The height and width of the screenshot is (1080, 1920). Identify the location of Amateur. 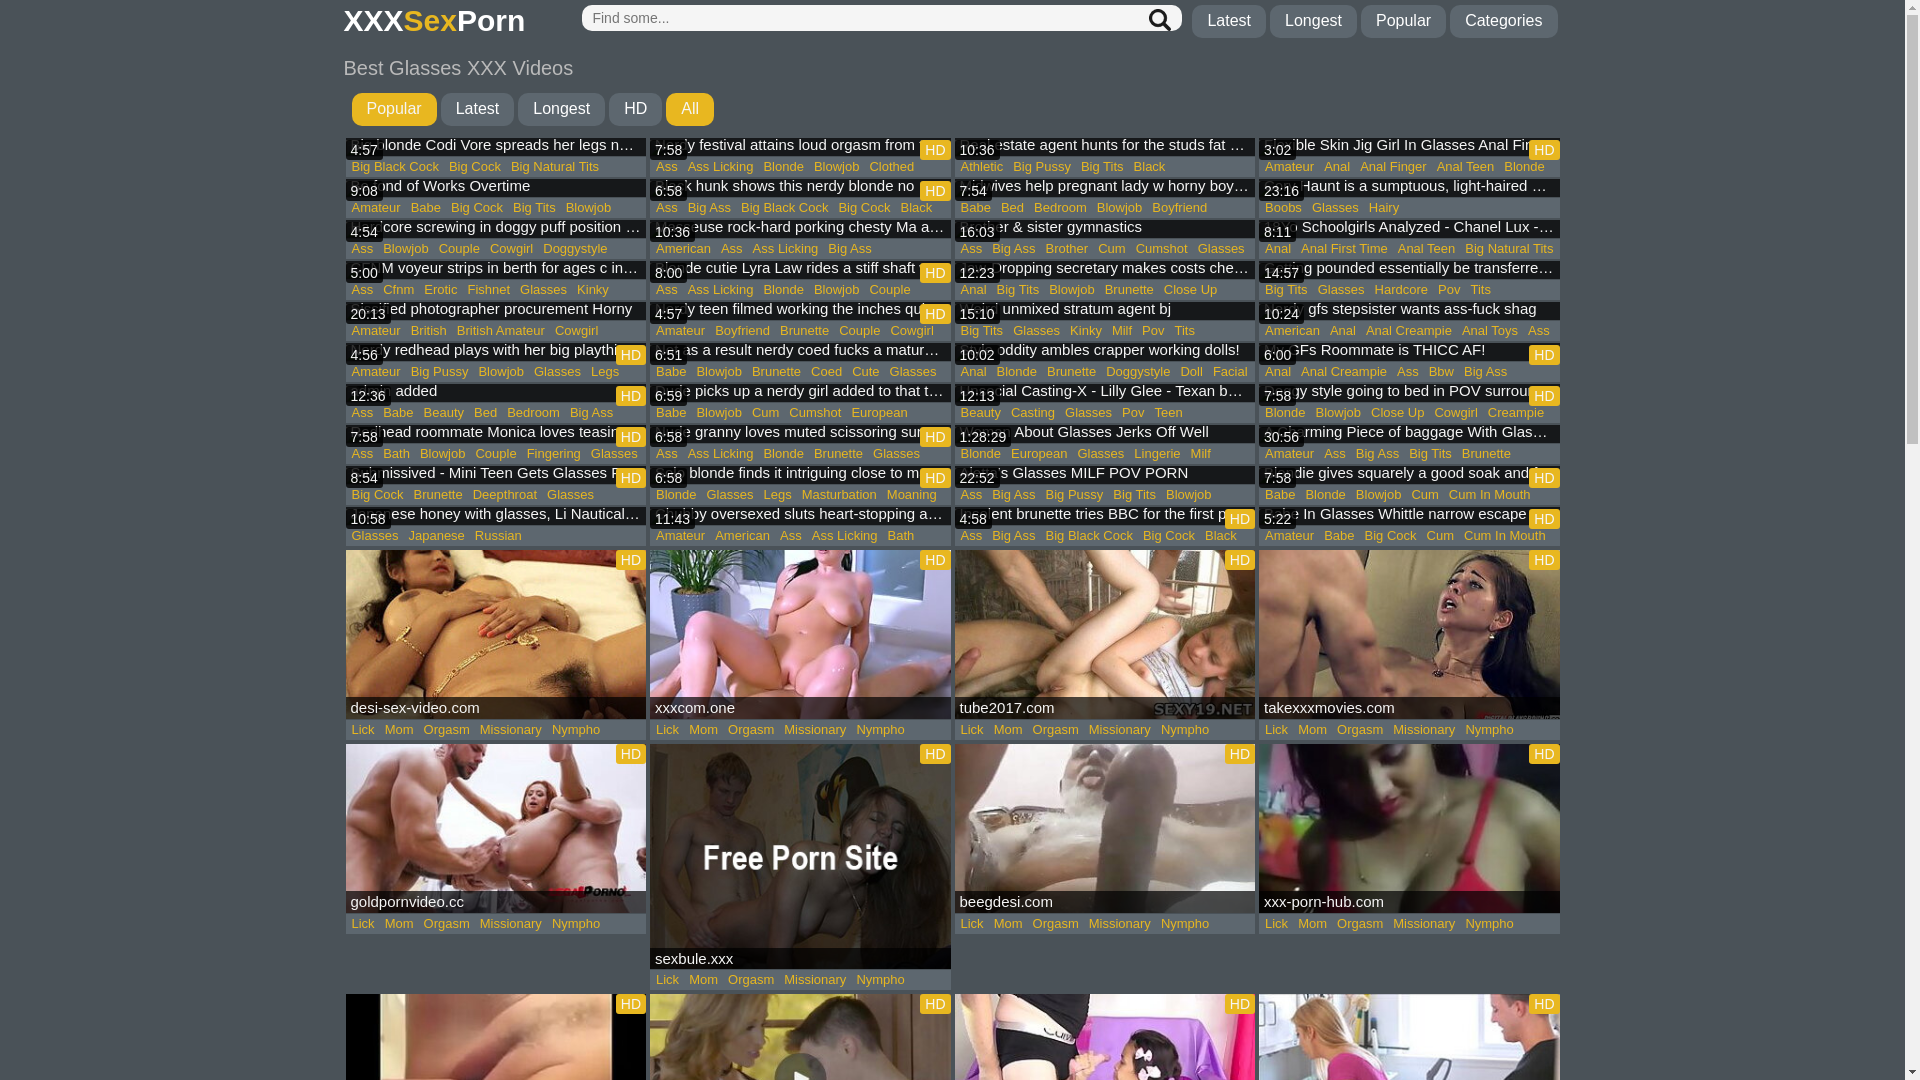
(680, 331).